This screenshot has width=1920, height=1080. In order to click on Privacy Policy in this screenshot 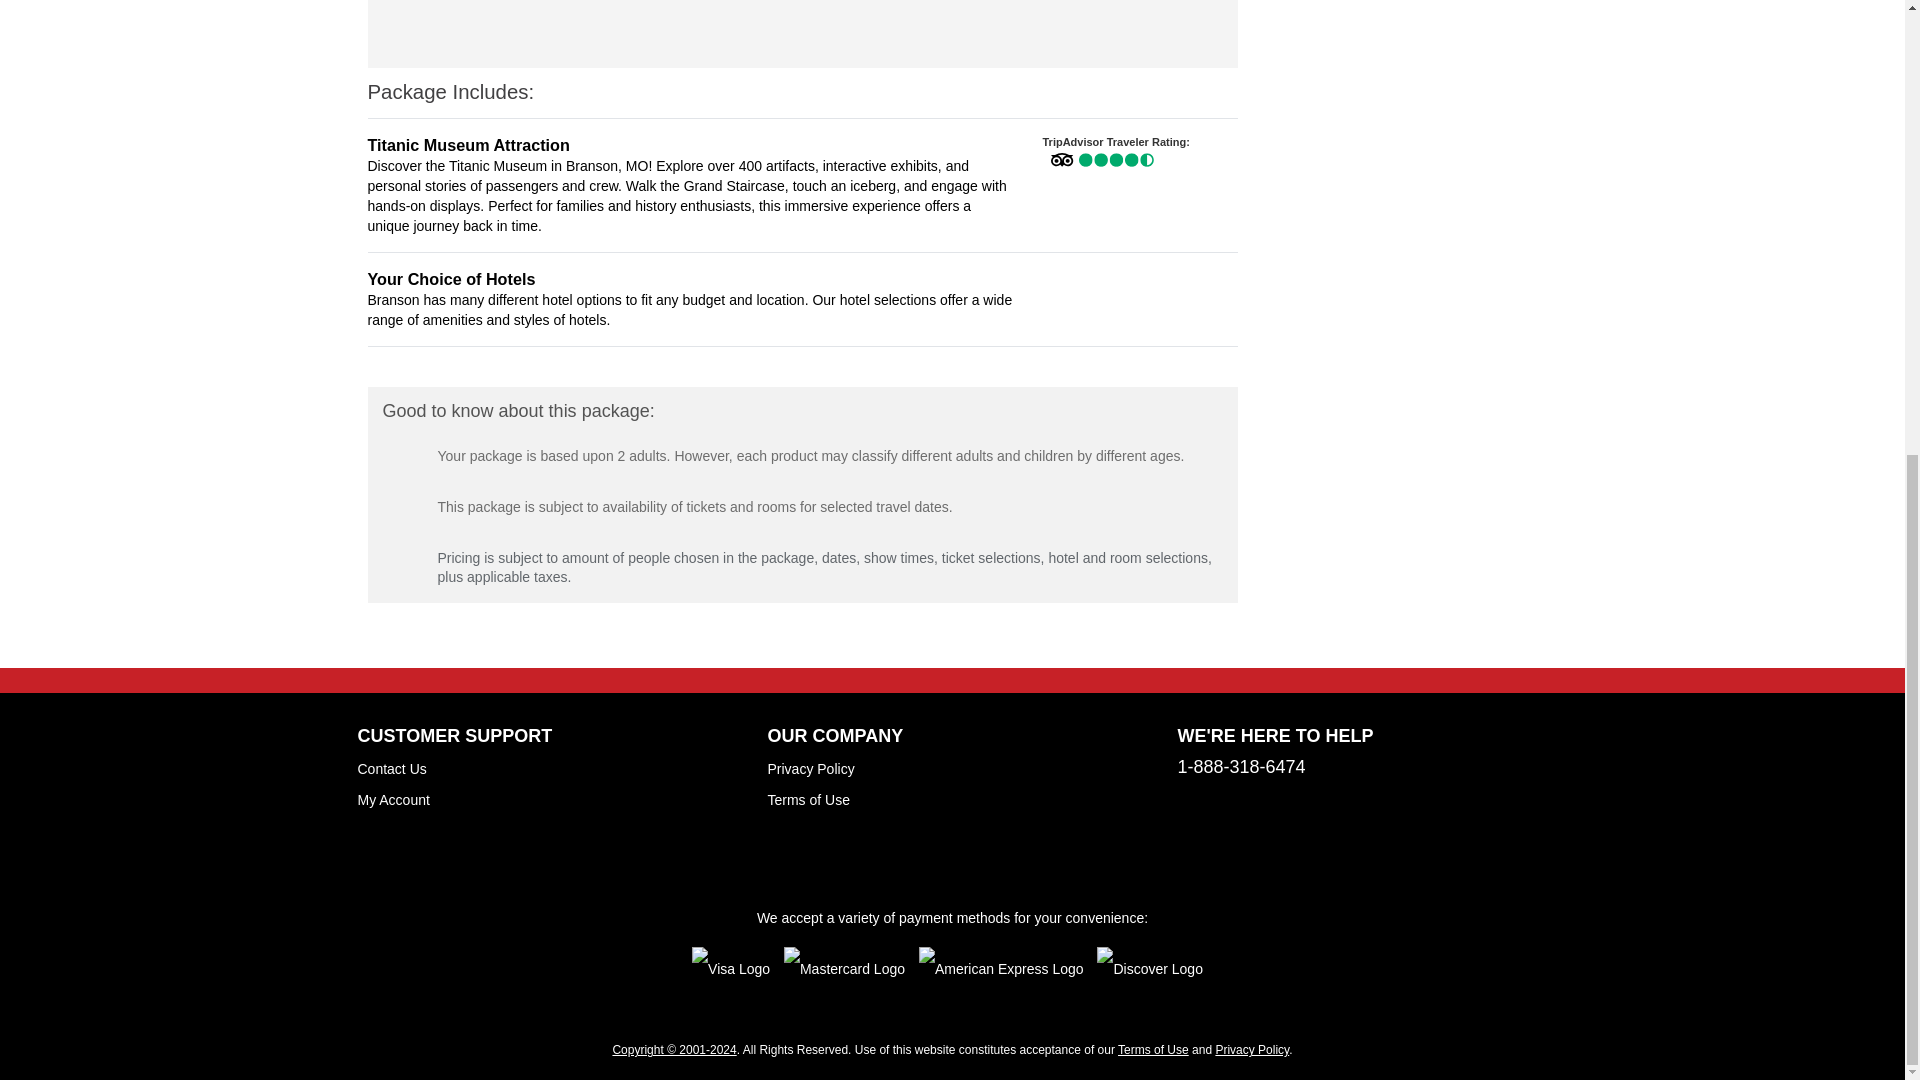, I will do `click(811, 768)`.